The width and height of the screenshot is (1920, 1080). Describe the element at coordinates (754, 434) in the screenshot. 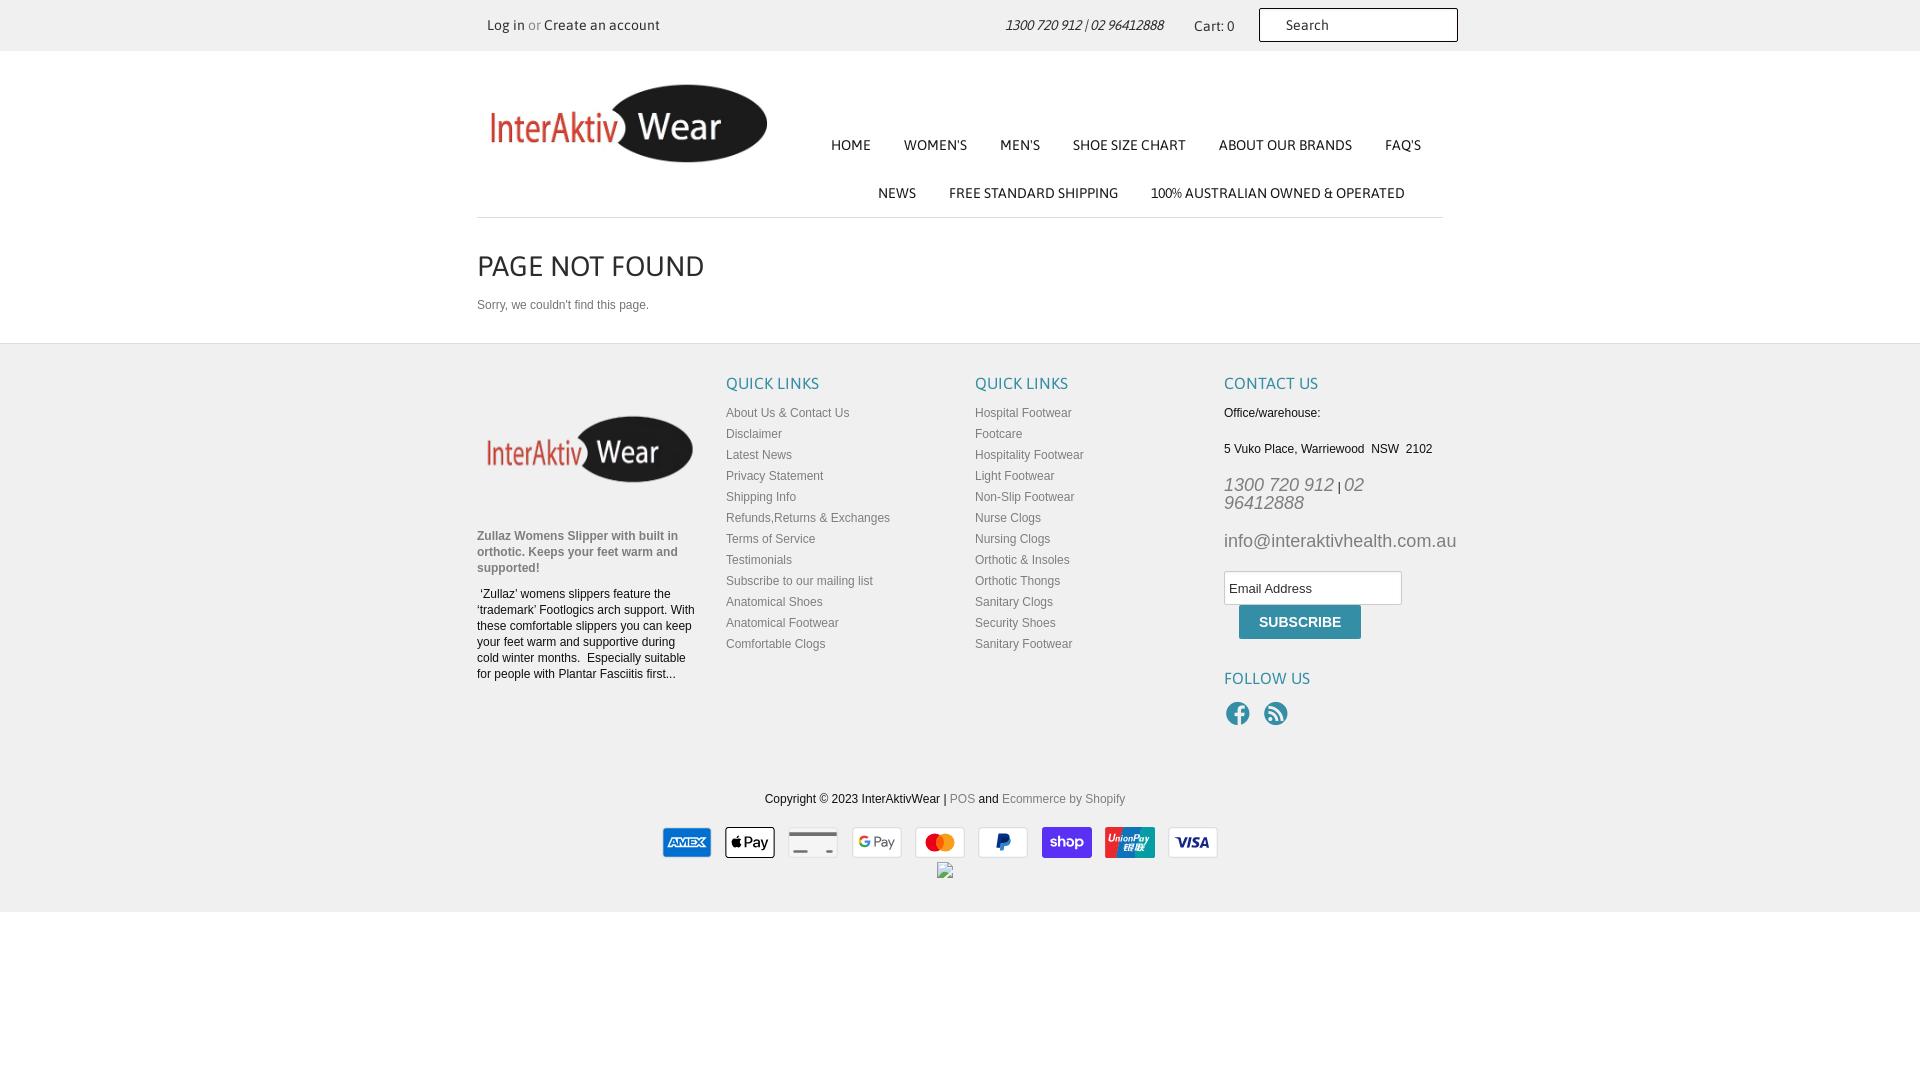

I see `Disclaimer` at that location.